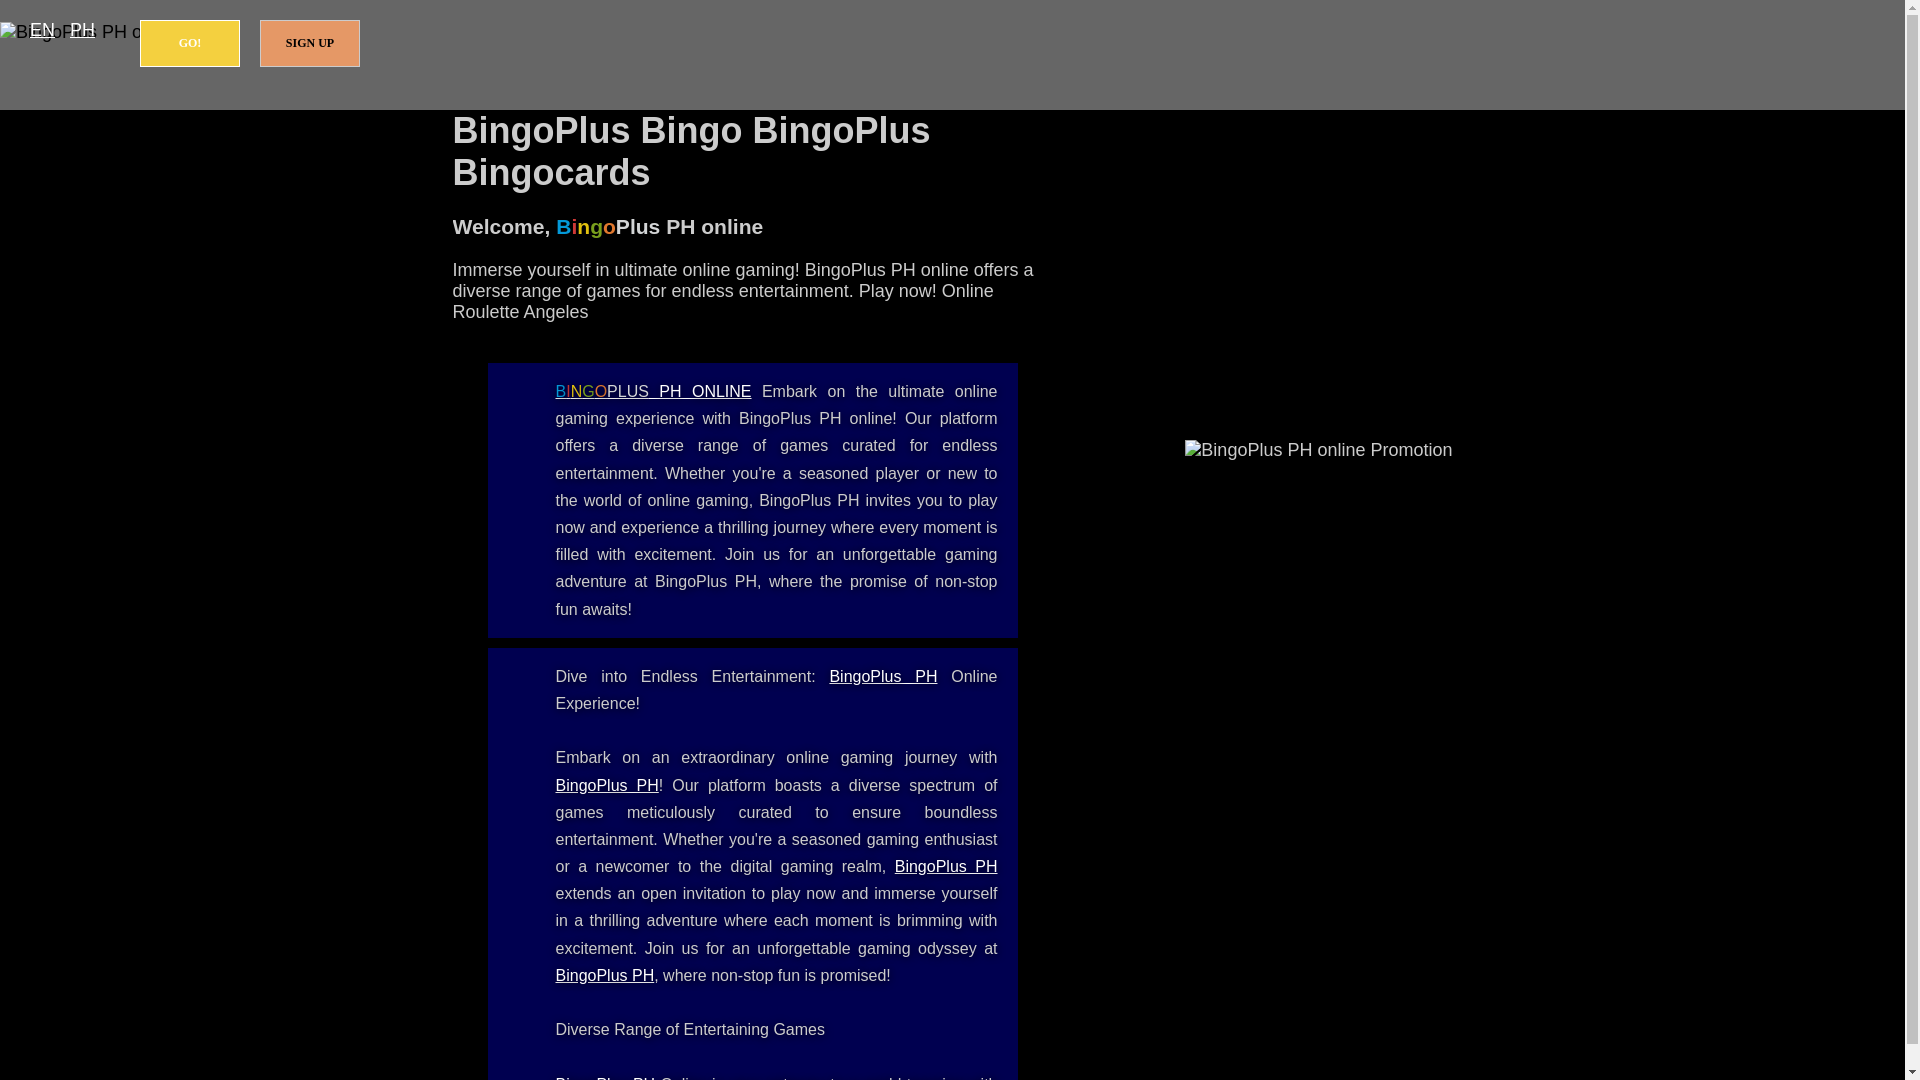 The width and height of the screenshot is (1920, 1080). What do you see at coordinates (606, 1078) in the screenshot?
I see `BingoPlus PH - BingoPlus PH online` at bounding box center [606, 1078].